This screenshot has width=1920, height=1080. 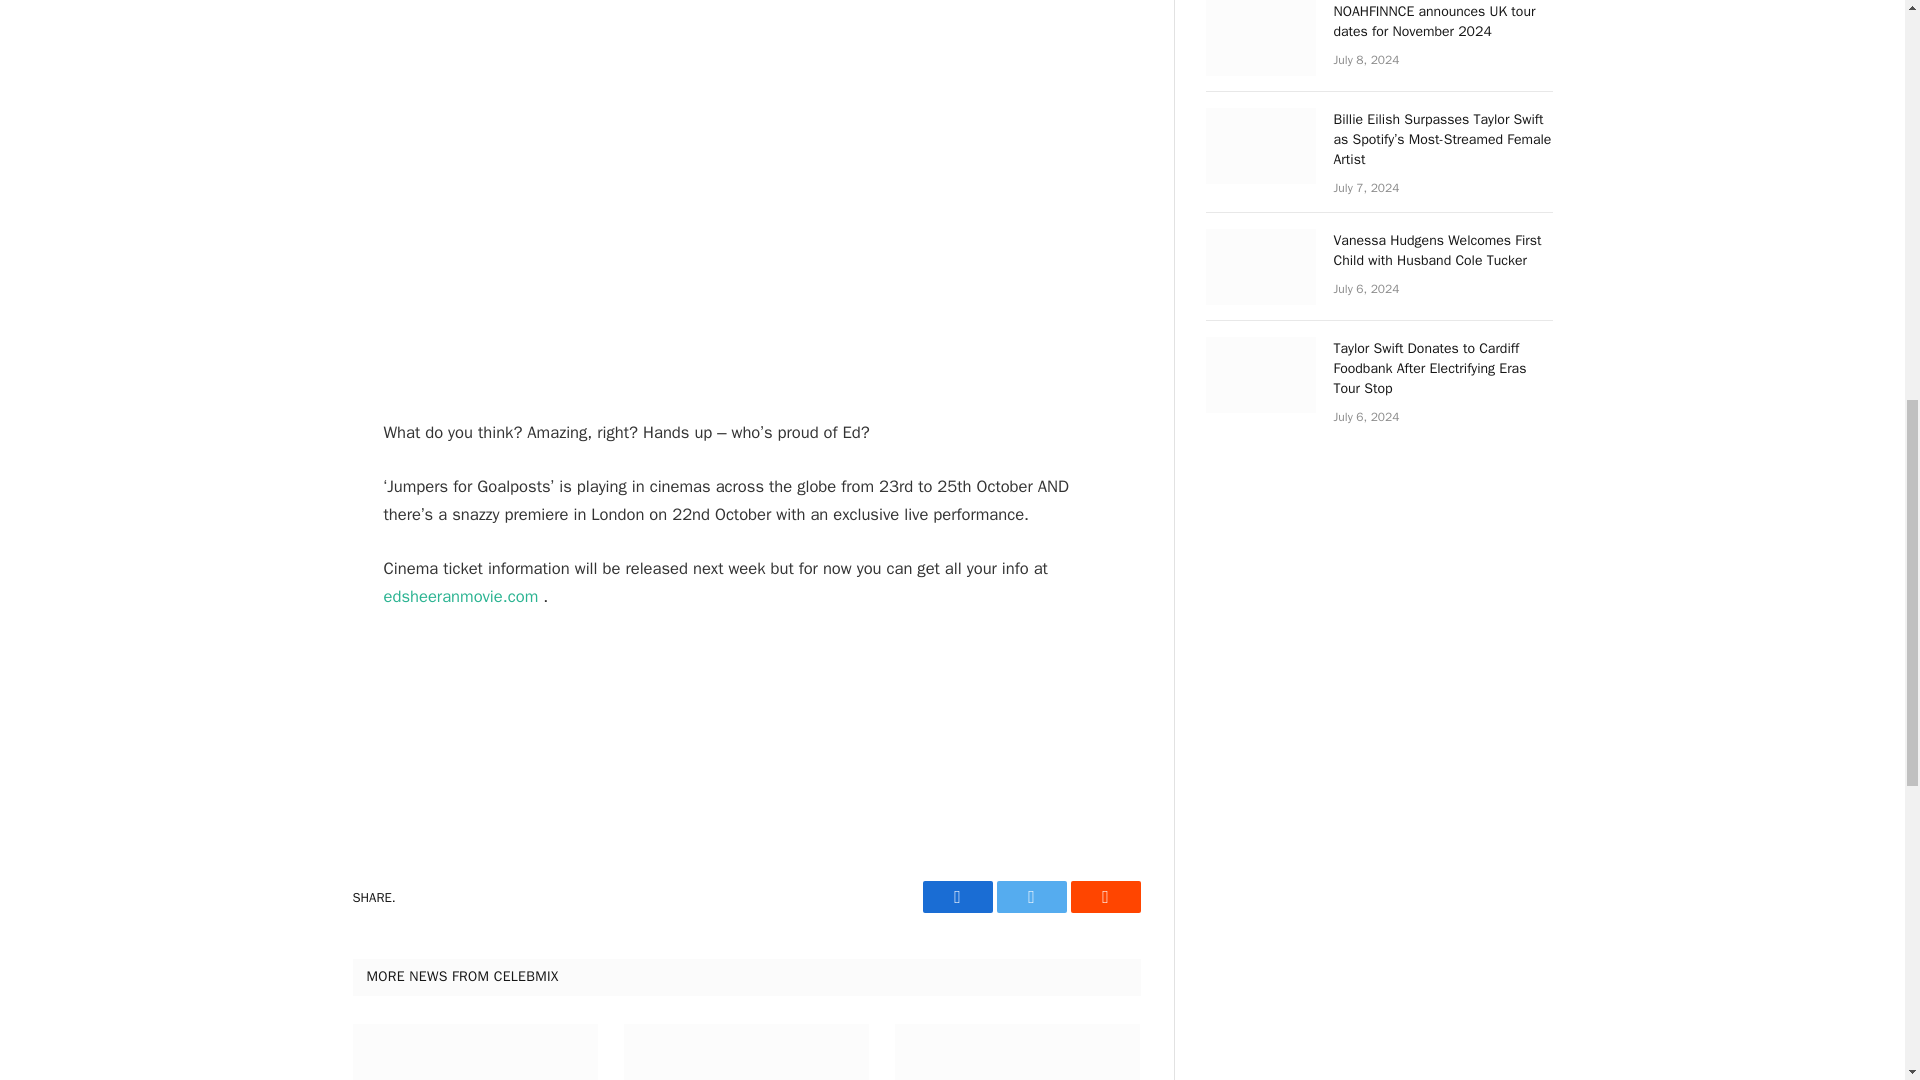 What do you see at coordinates (956, 896) in the screenshot?
I see `Facebook` at bounding box center [956, 896].